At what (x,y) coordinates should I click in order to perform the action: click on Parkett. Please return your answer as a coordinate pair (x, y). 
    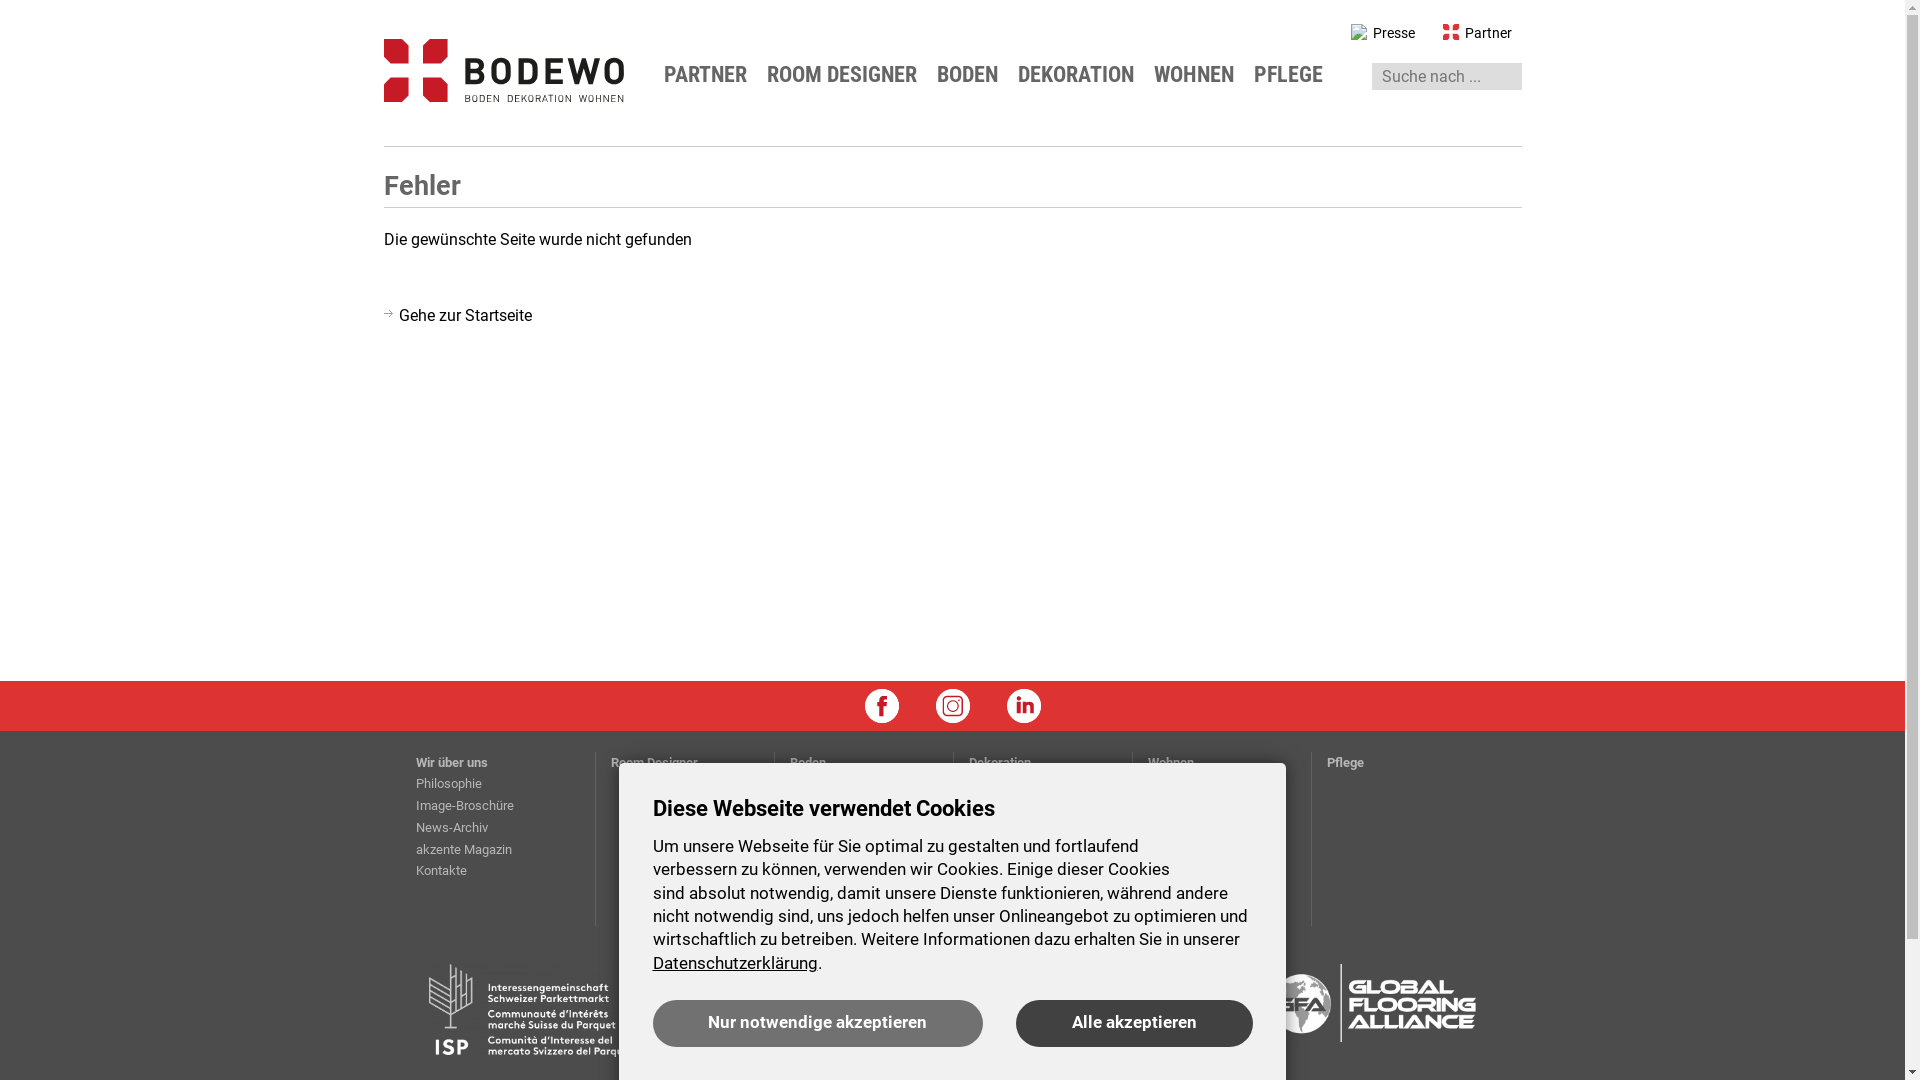
    Looking at the image, I should click on (810, 806).